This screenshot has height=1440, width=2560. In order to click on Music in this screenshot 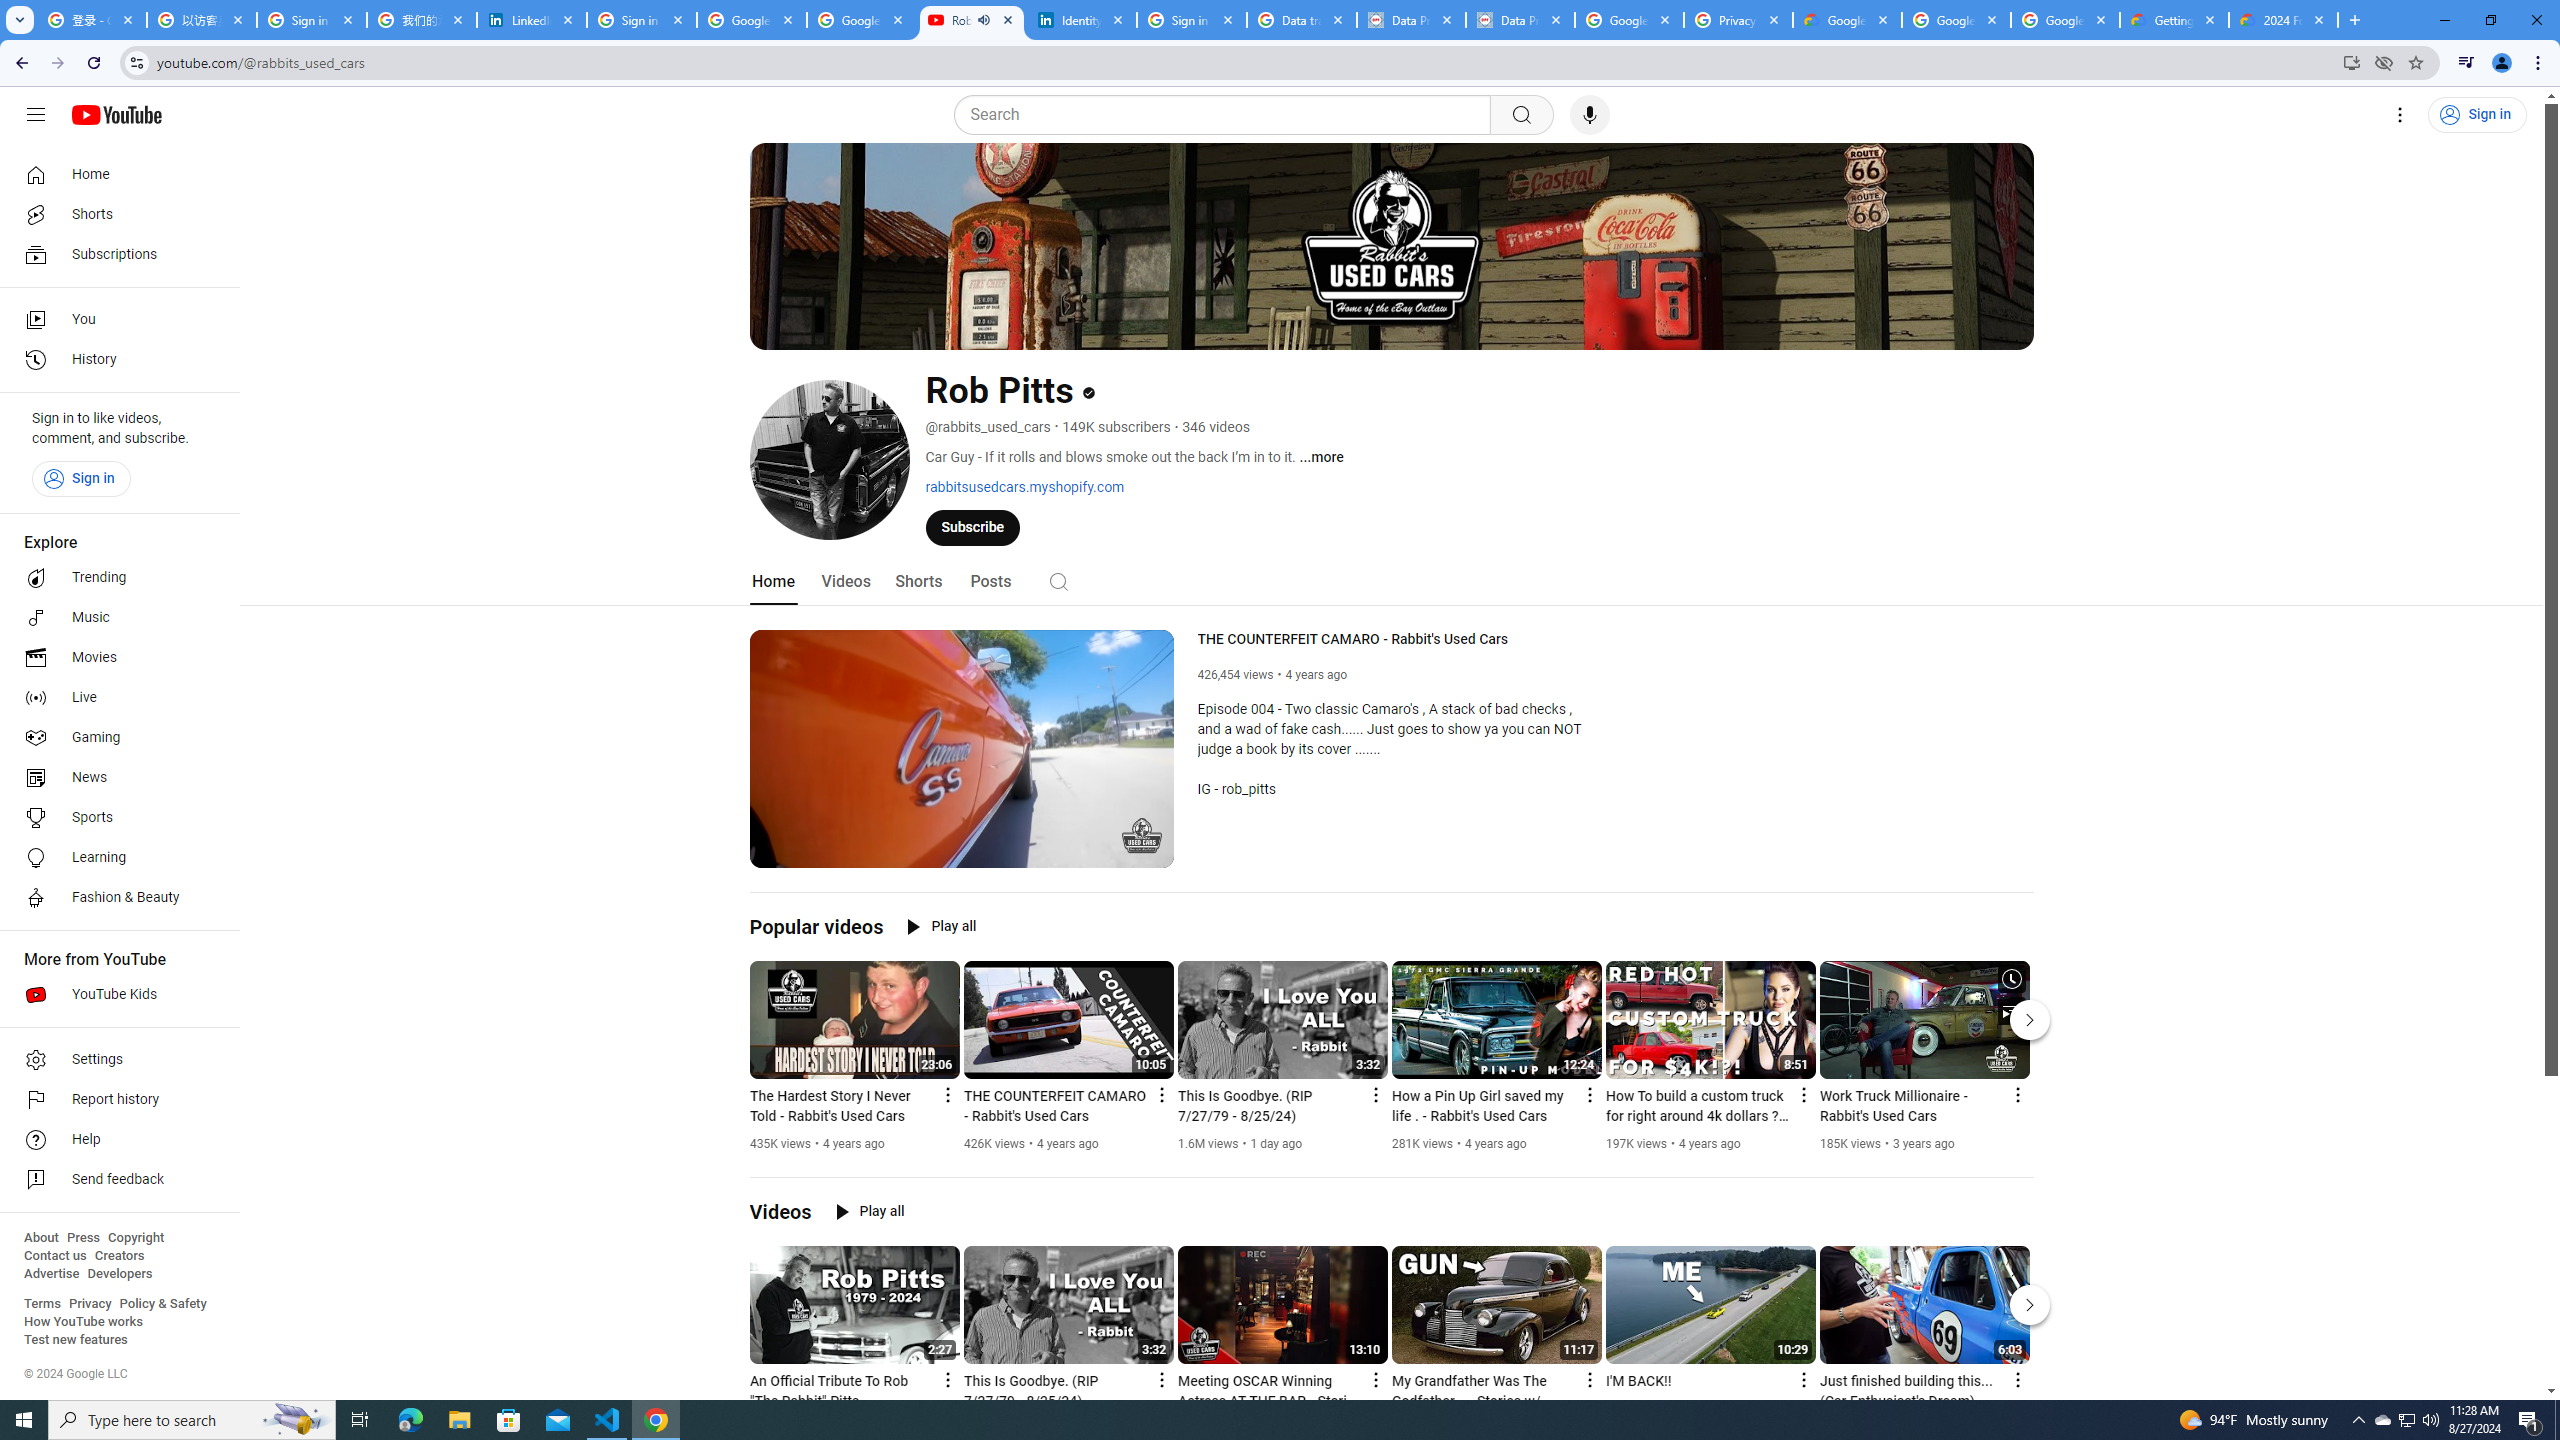, I will do `click(114, 617)`.